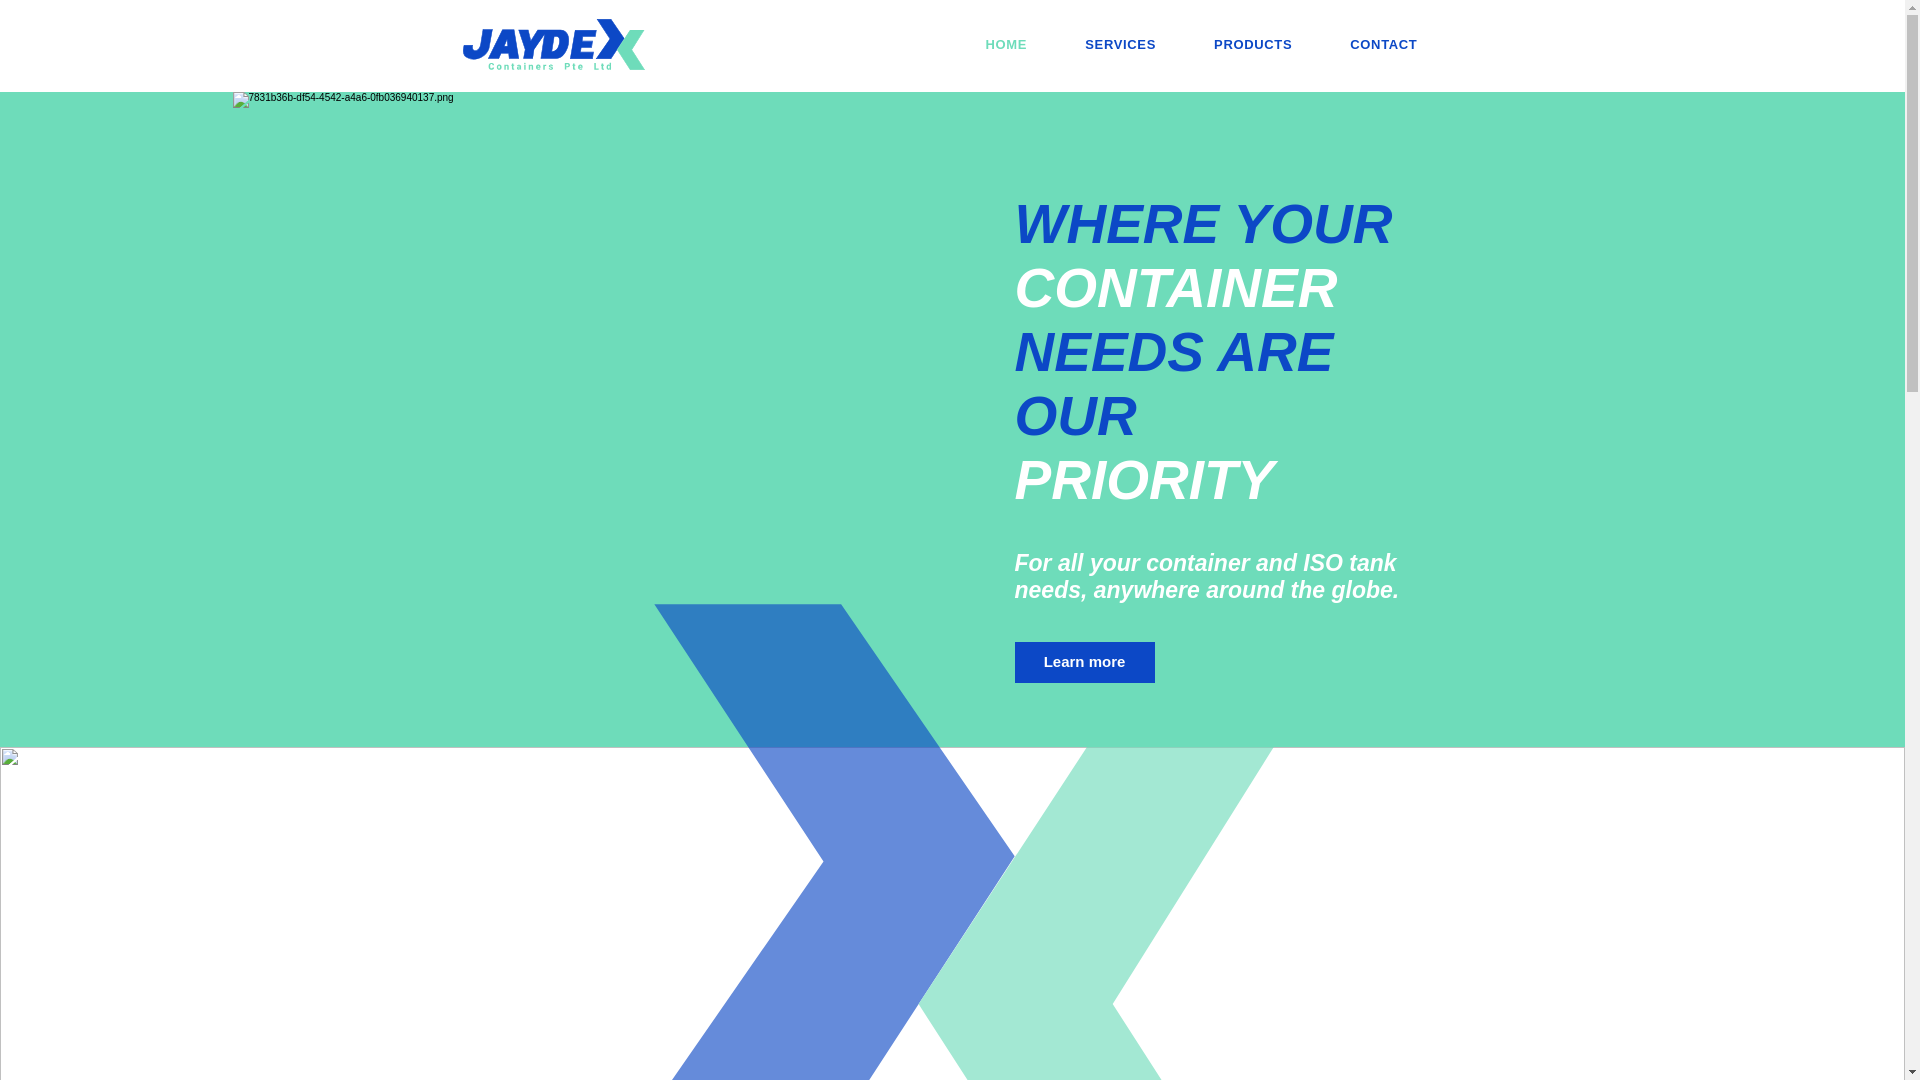  I want to click on HOME, so click(1006, 44).